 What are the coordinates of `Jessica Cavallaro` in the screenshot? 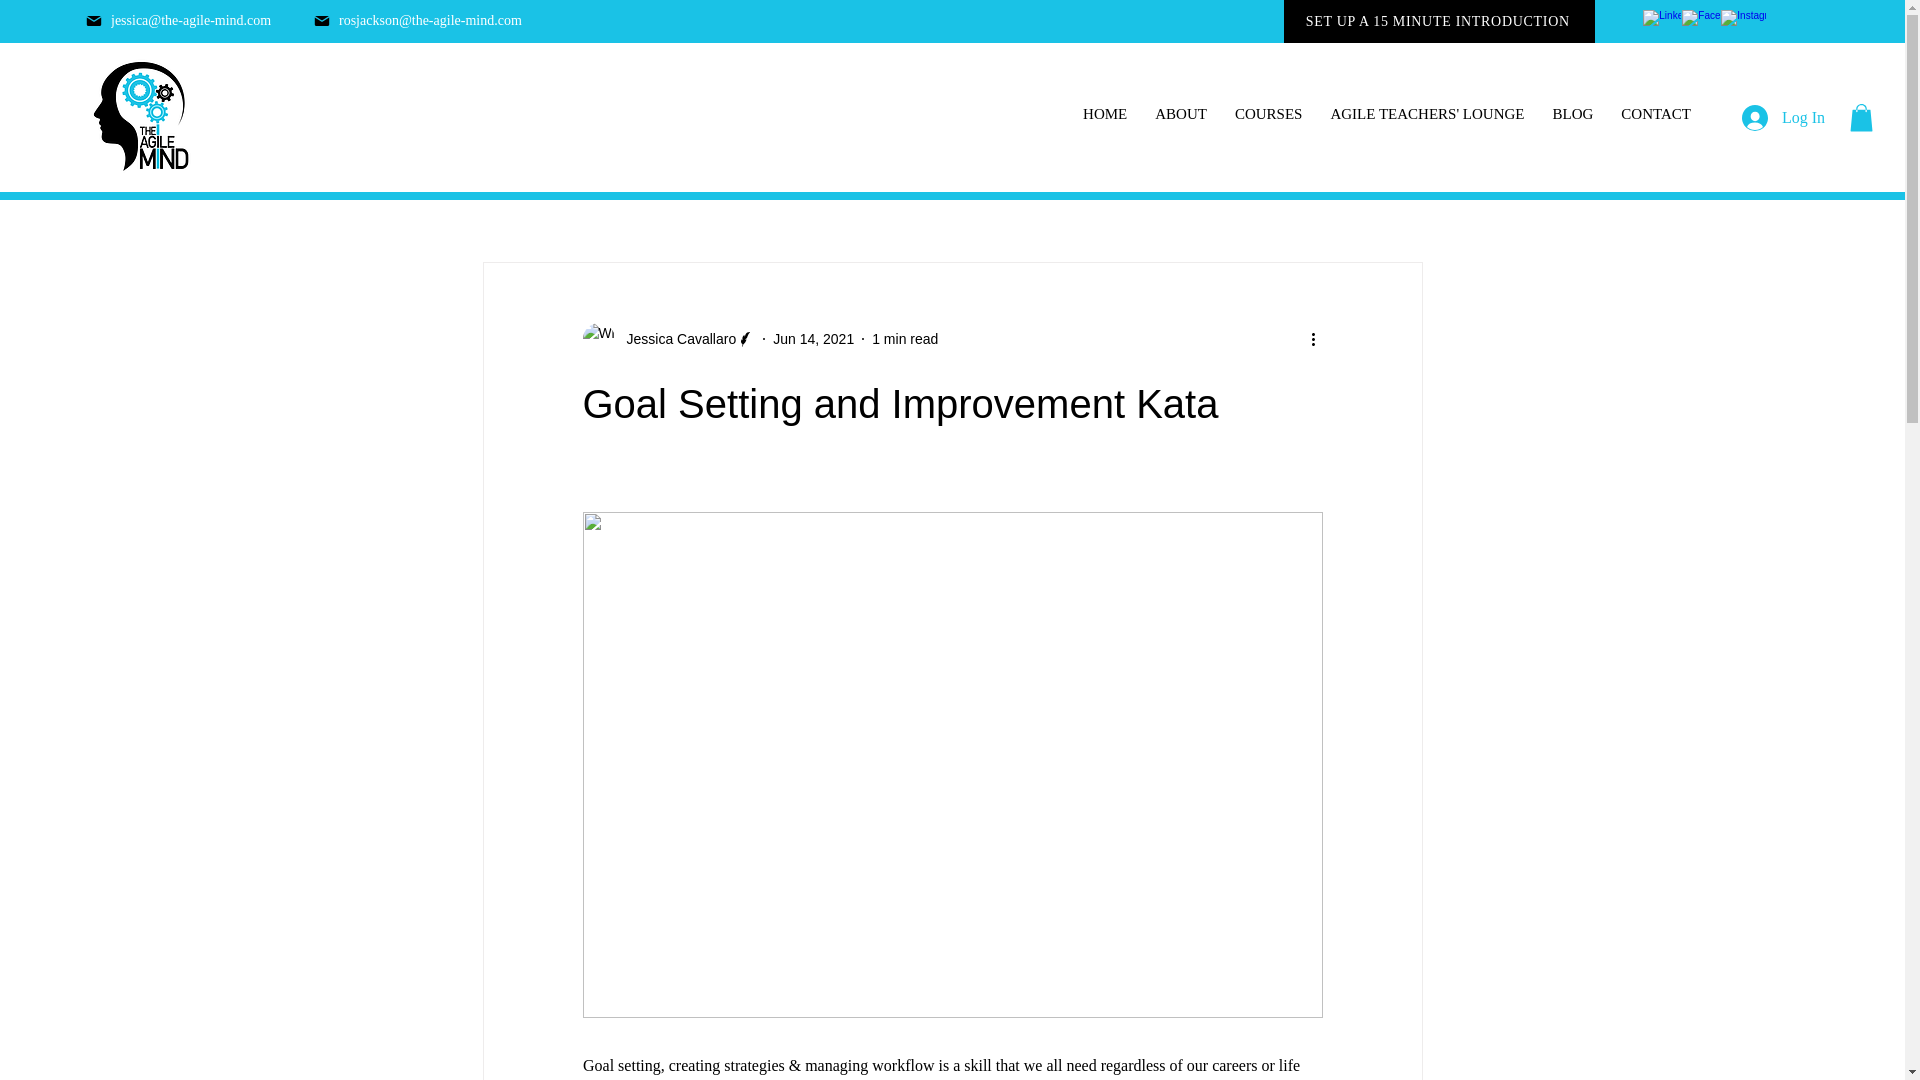 It's located at (674, 339).